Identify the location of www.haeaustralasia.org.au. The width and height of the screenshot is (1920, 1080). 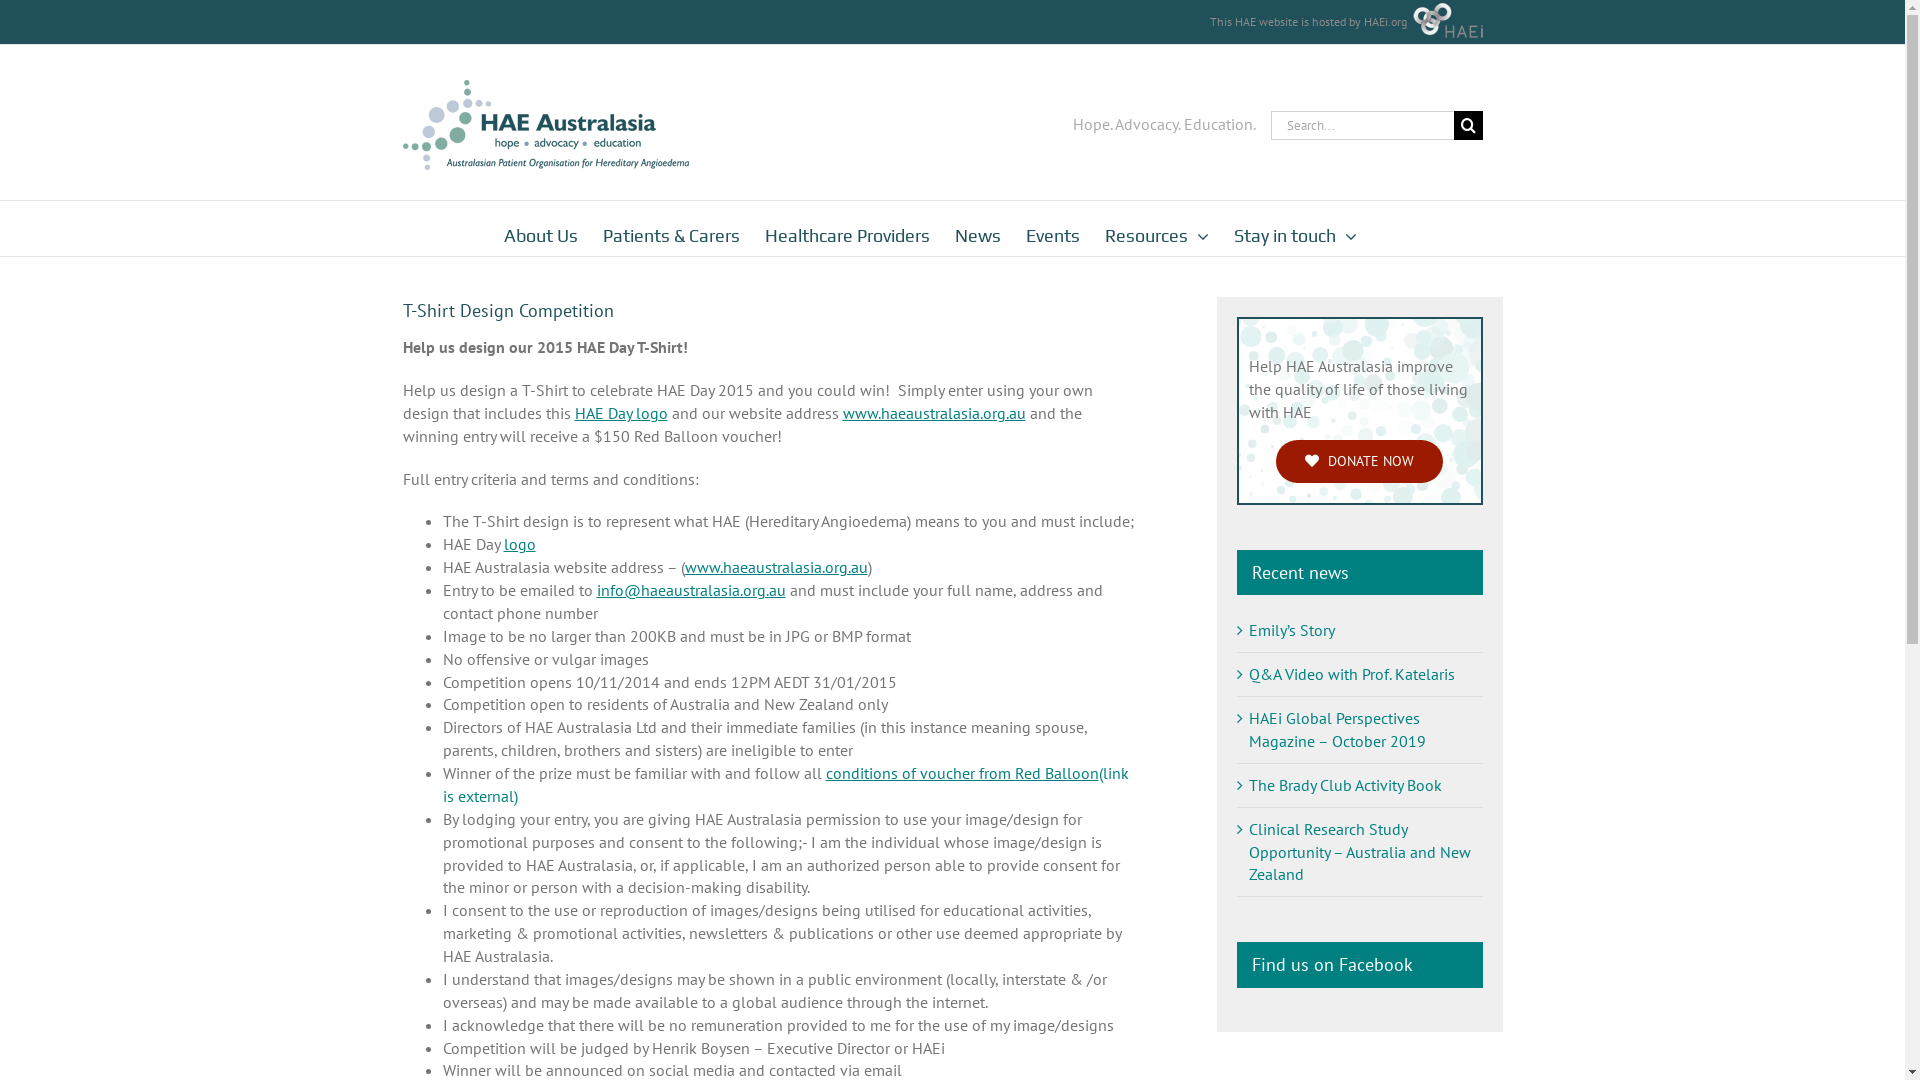
(934, 413).